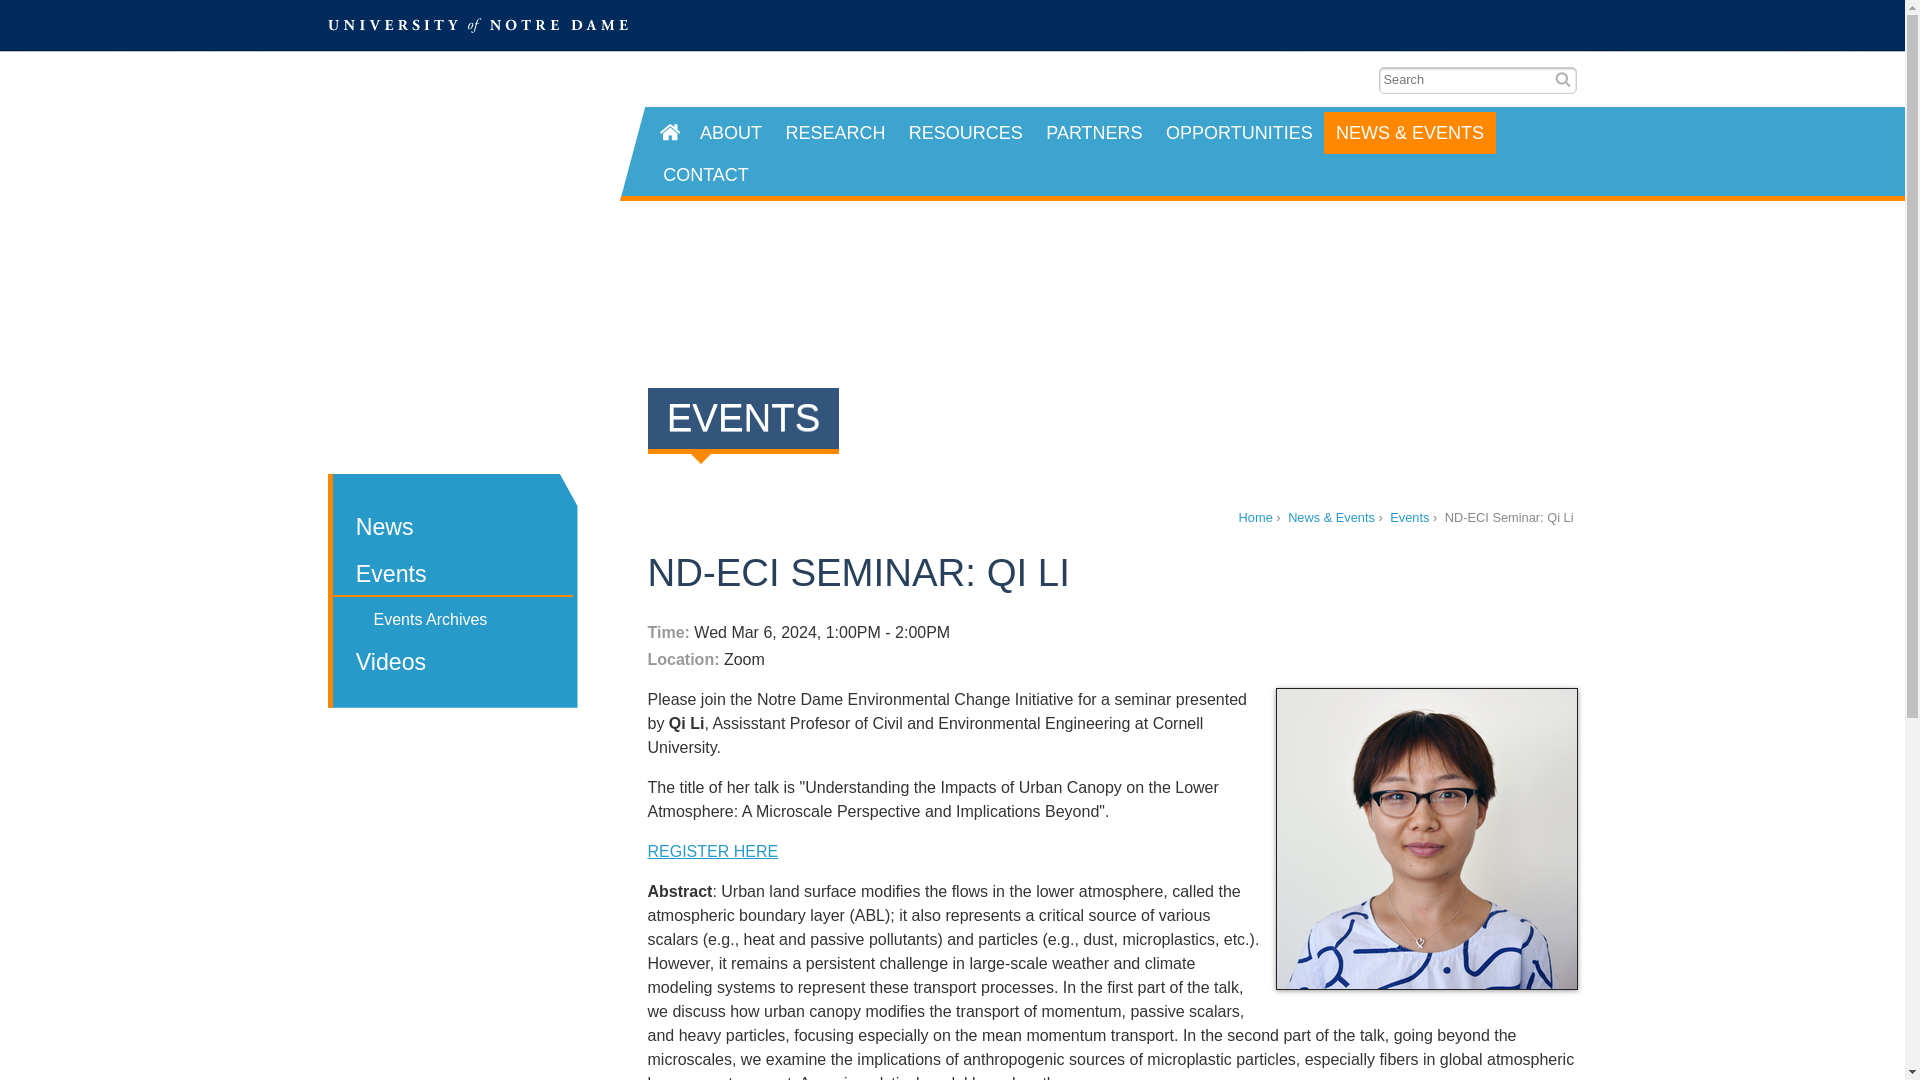 The height and width of the screenshot is (1080, 1920). I want to click on Events Archives, so click(452, 622).